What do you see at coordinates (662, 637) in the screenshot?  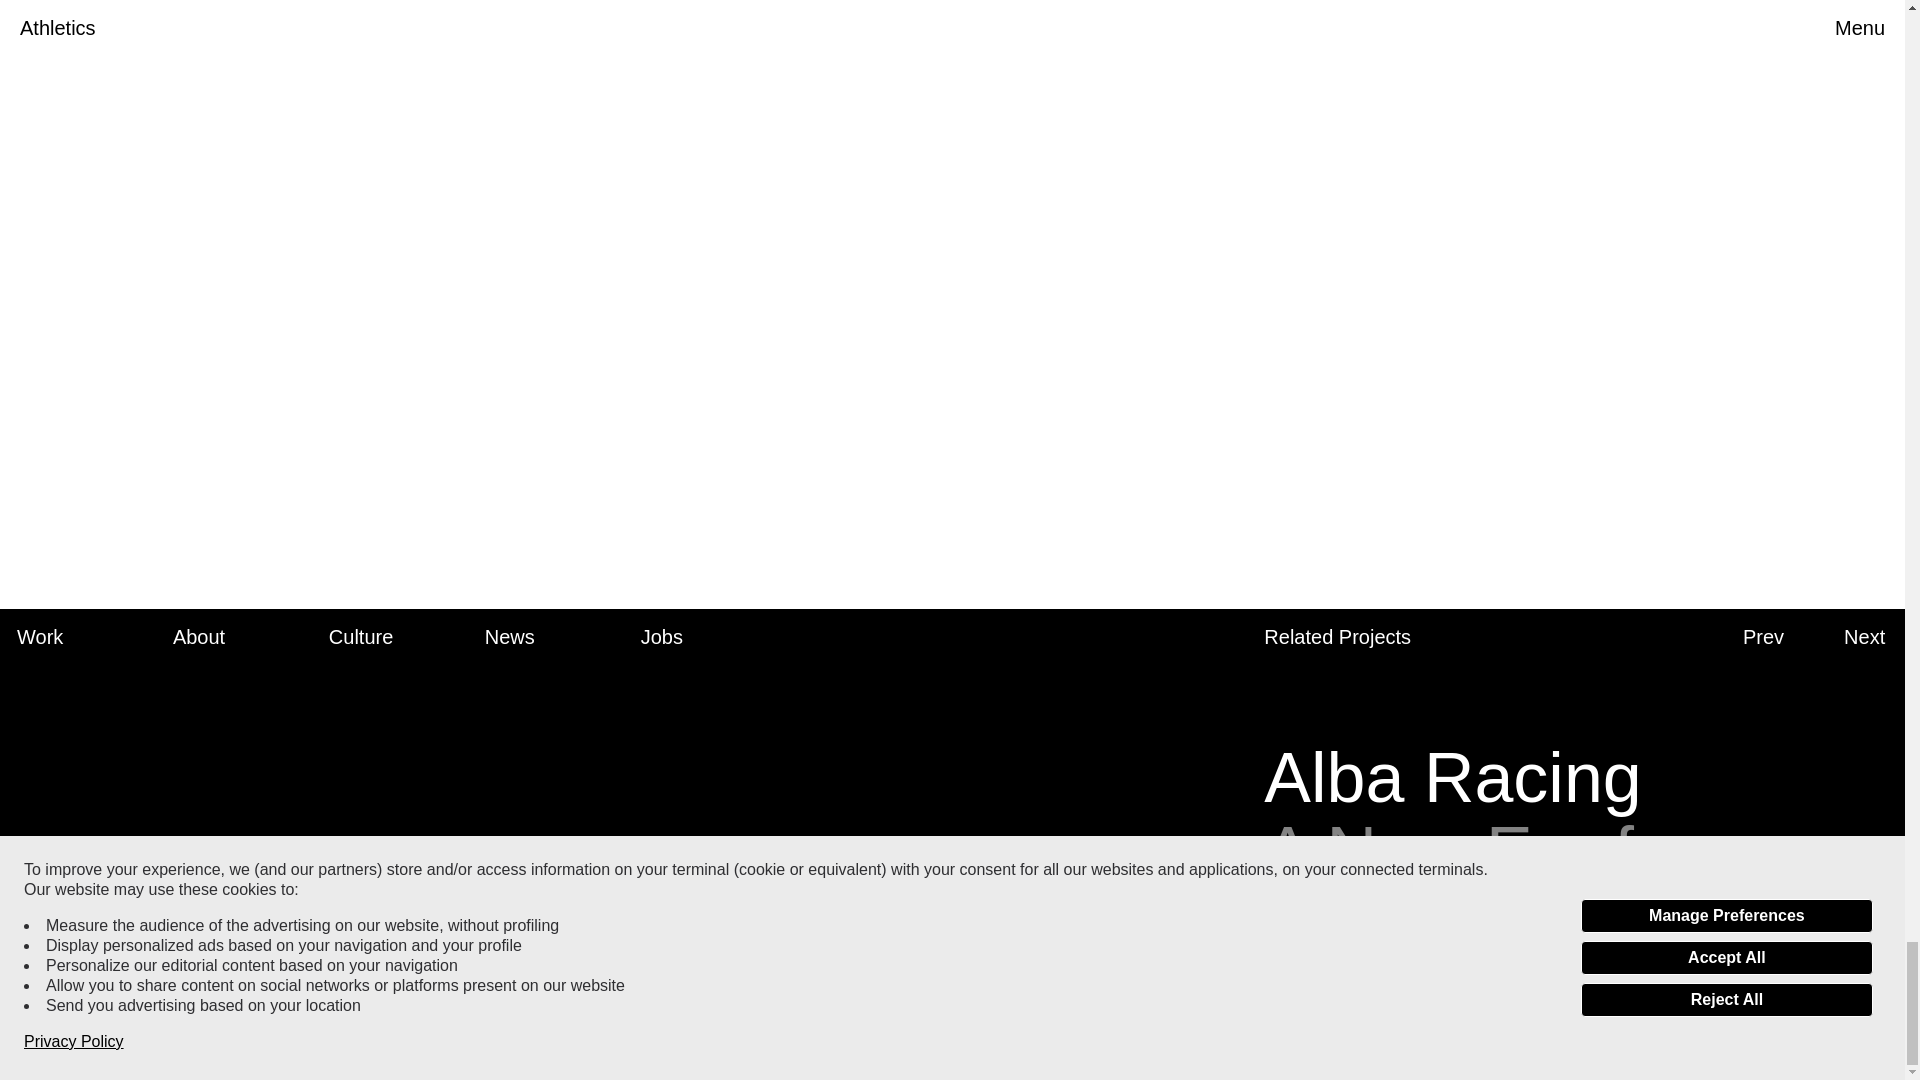 I see `Culture` at bounding box center [662, 637].